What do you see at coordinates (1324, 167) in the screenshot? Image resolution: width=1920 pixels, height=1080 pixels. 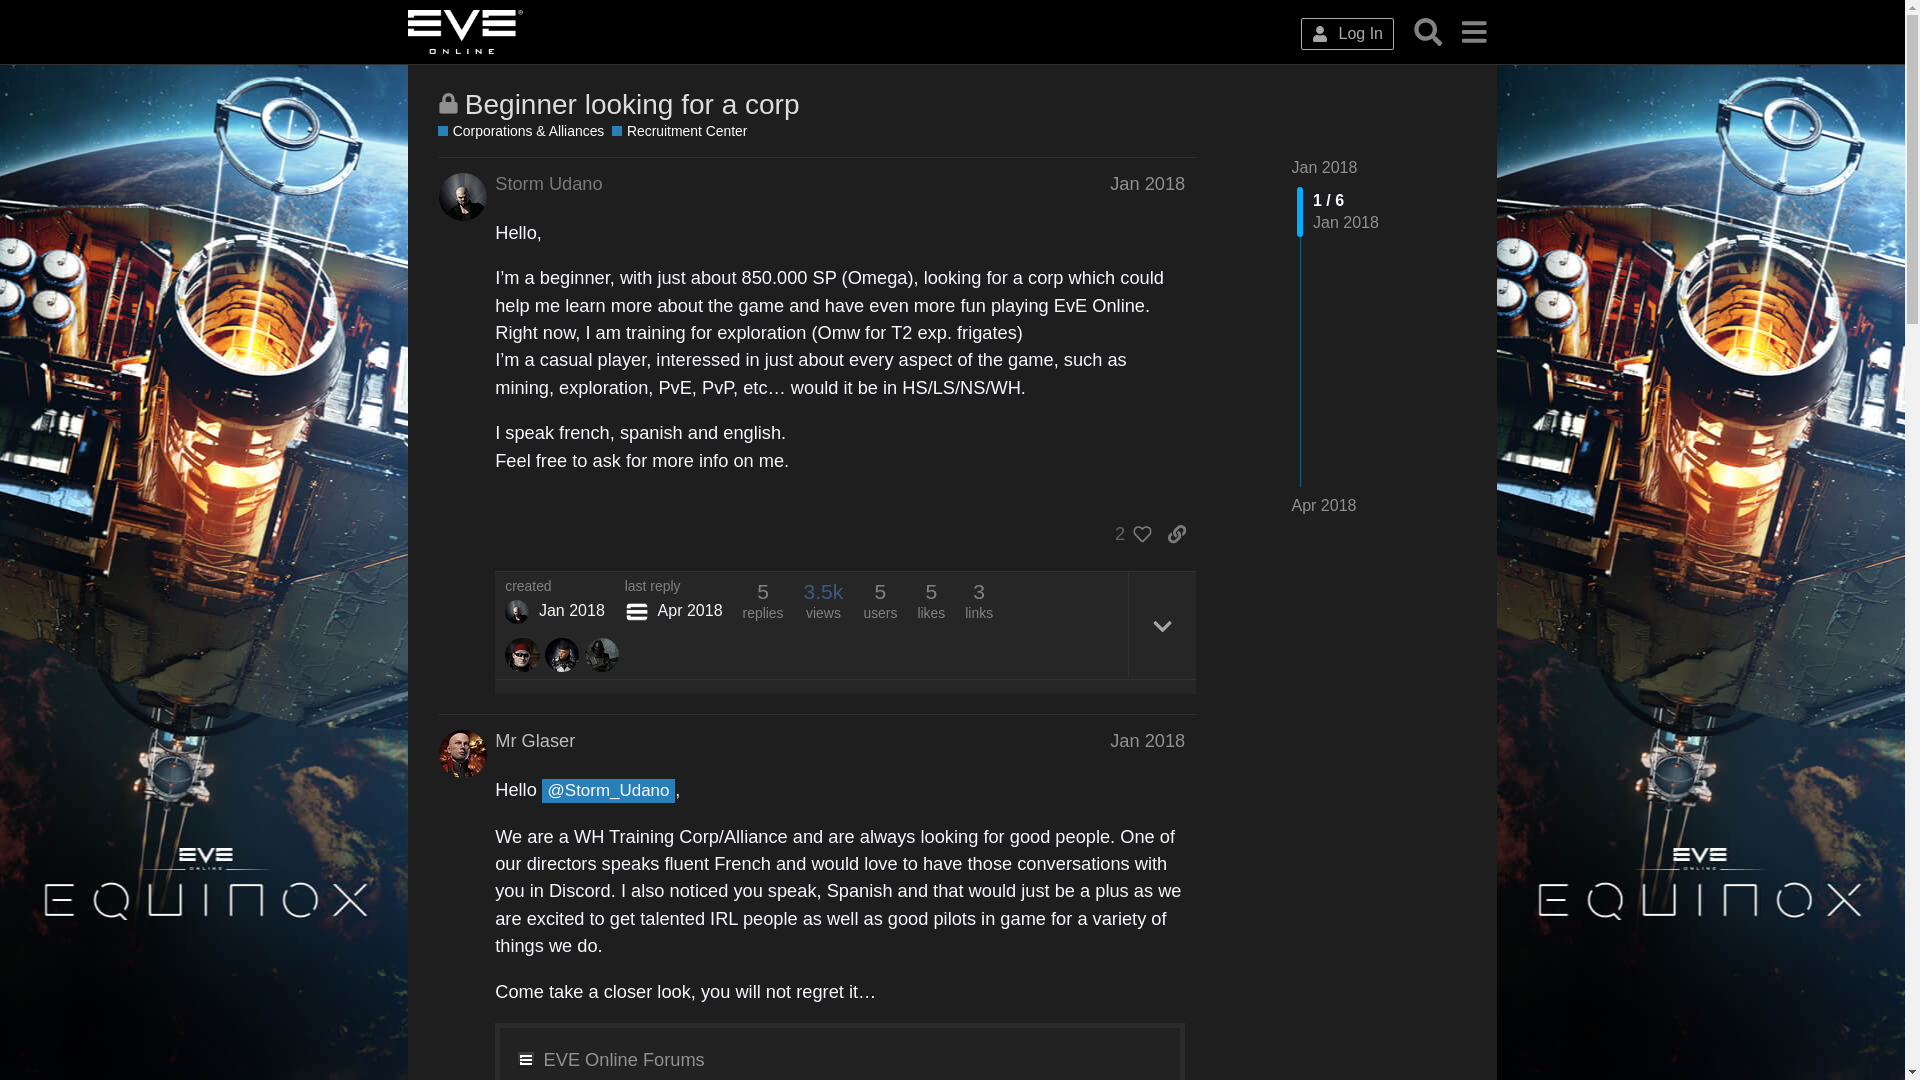 I see `Jan 2018` at bounding box center [1324, 167].